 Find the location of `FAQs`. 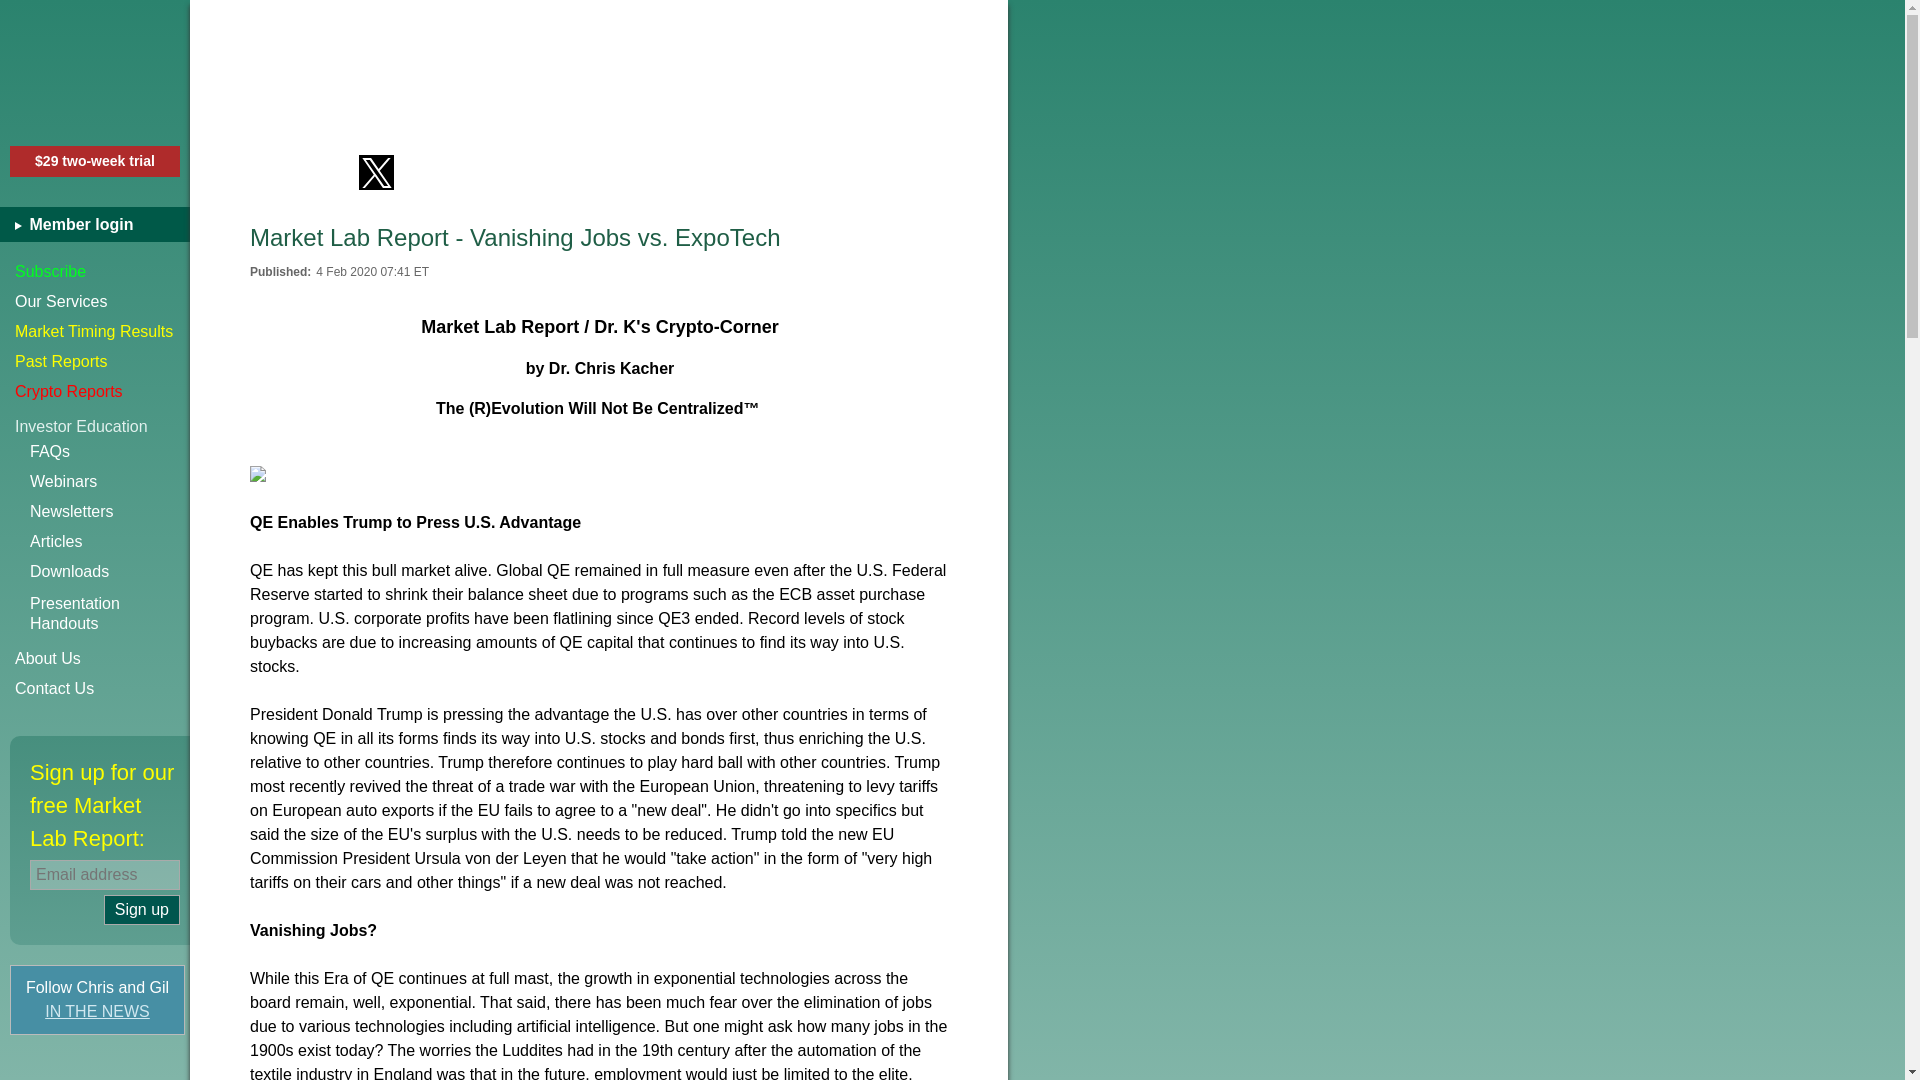

FAQs is located at coordinates (110, 452).